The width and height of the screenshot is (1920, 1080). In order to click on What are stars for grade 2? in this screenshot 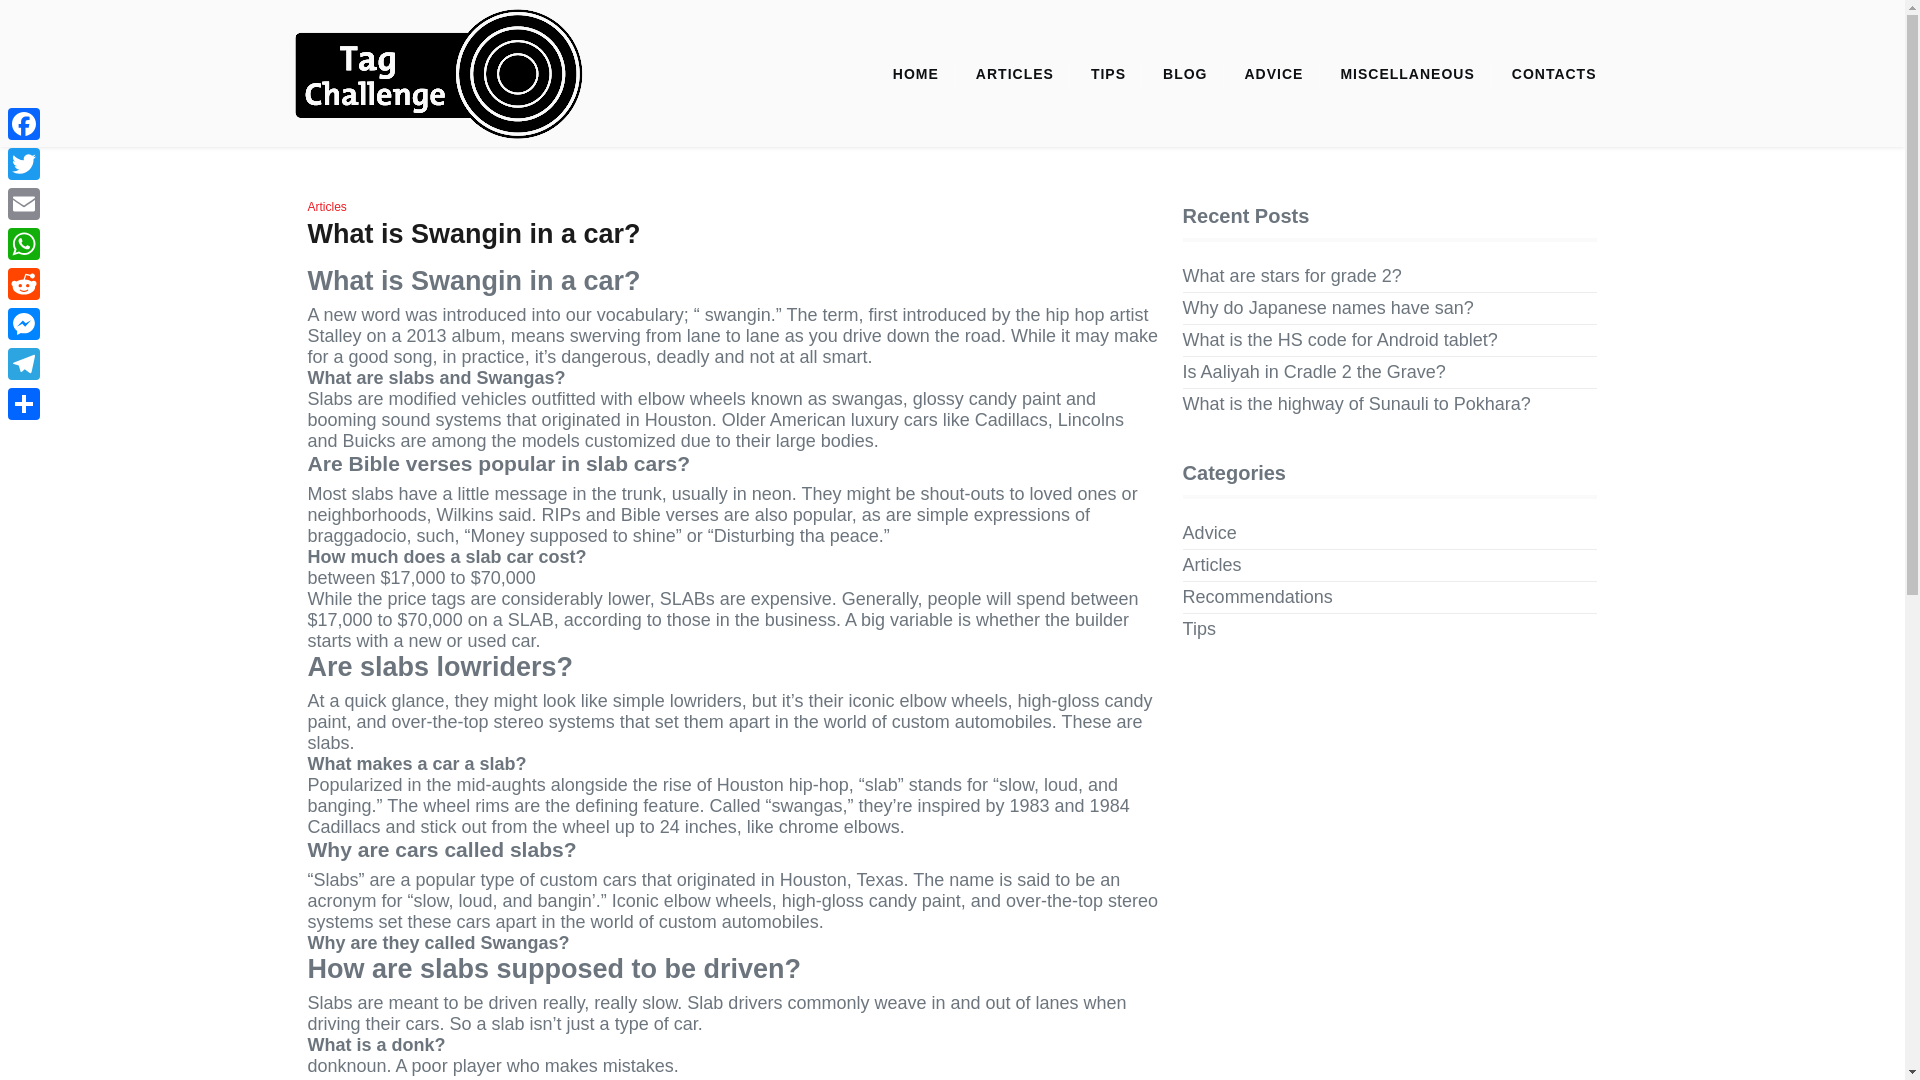, I will do `click(1292, 276)`.